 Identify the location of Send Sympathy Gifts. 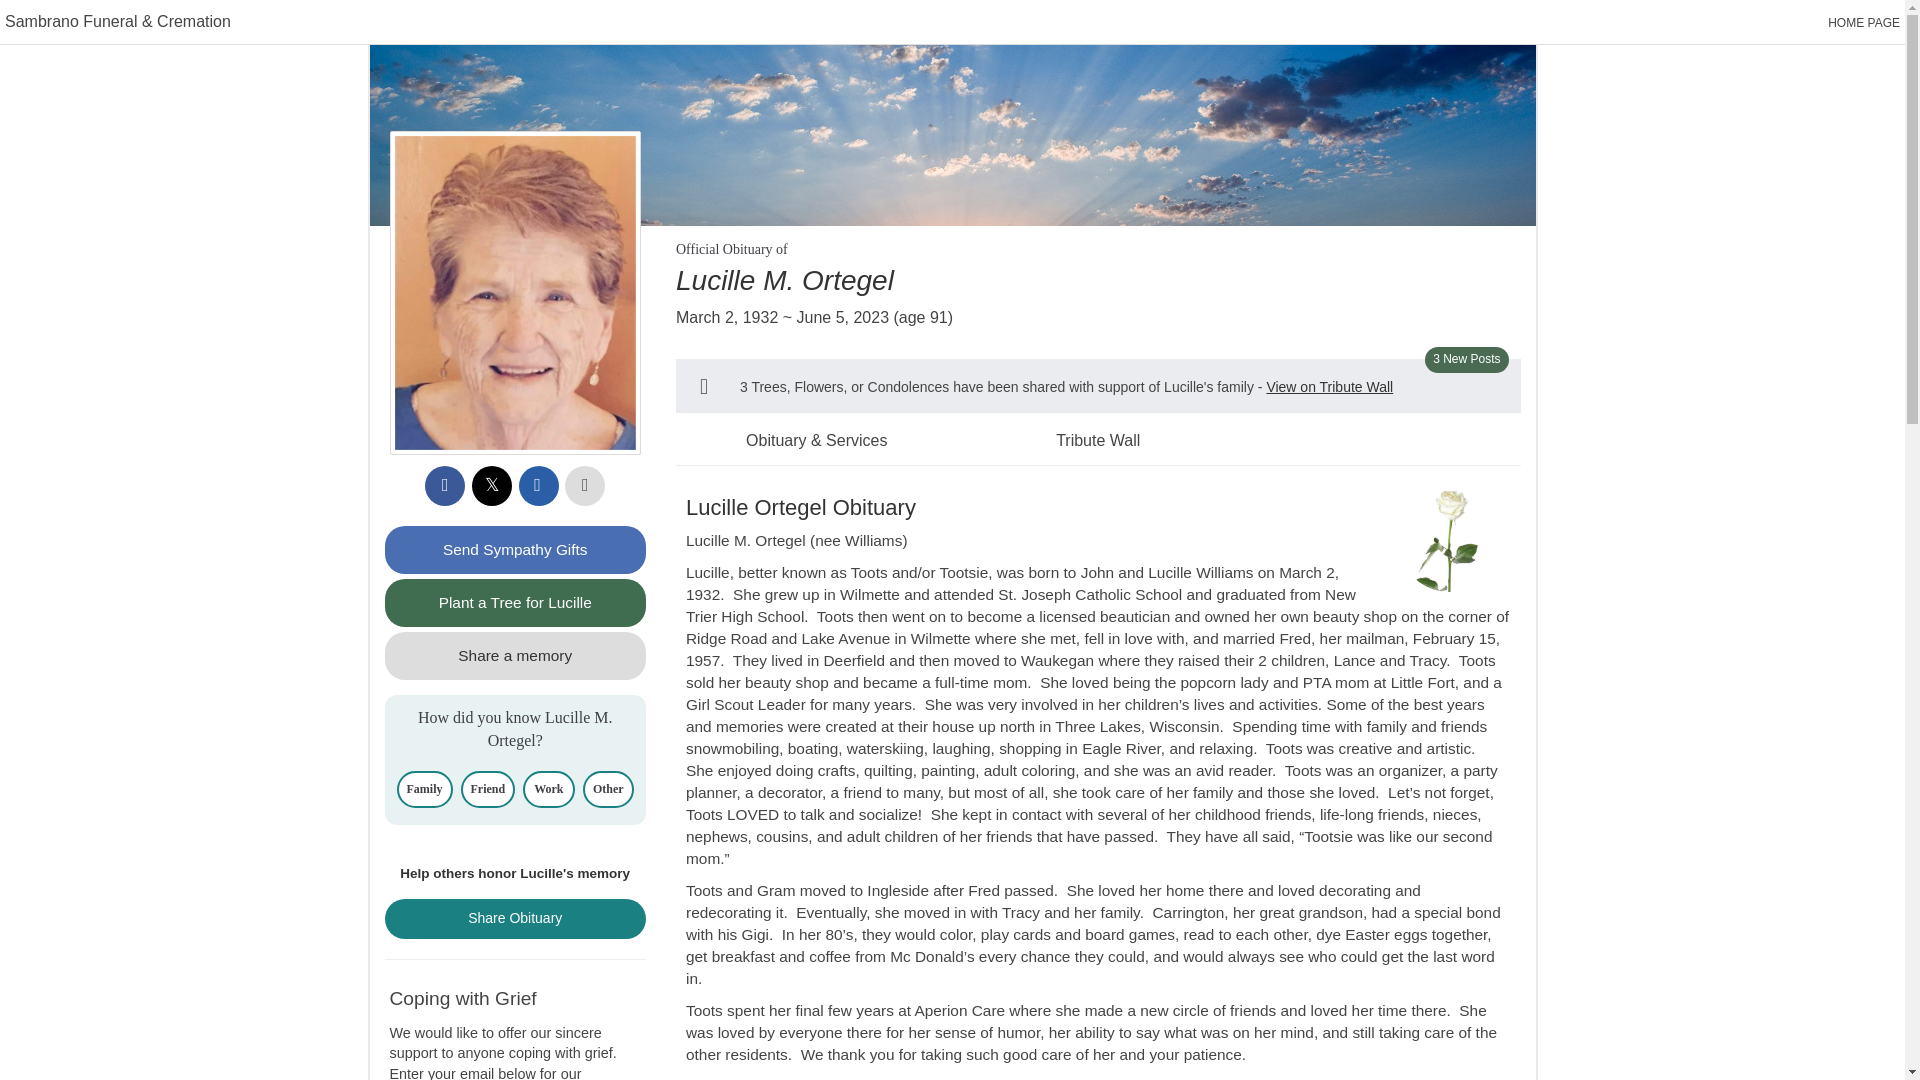
(514, 549).